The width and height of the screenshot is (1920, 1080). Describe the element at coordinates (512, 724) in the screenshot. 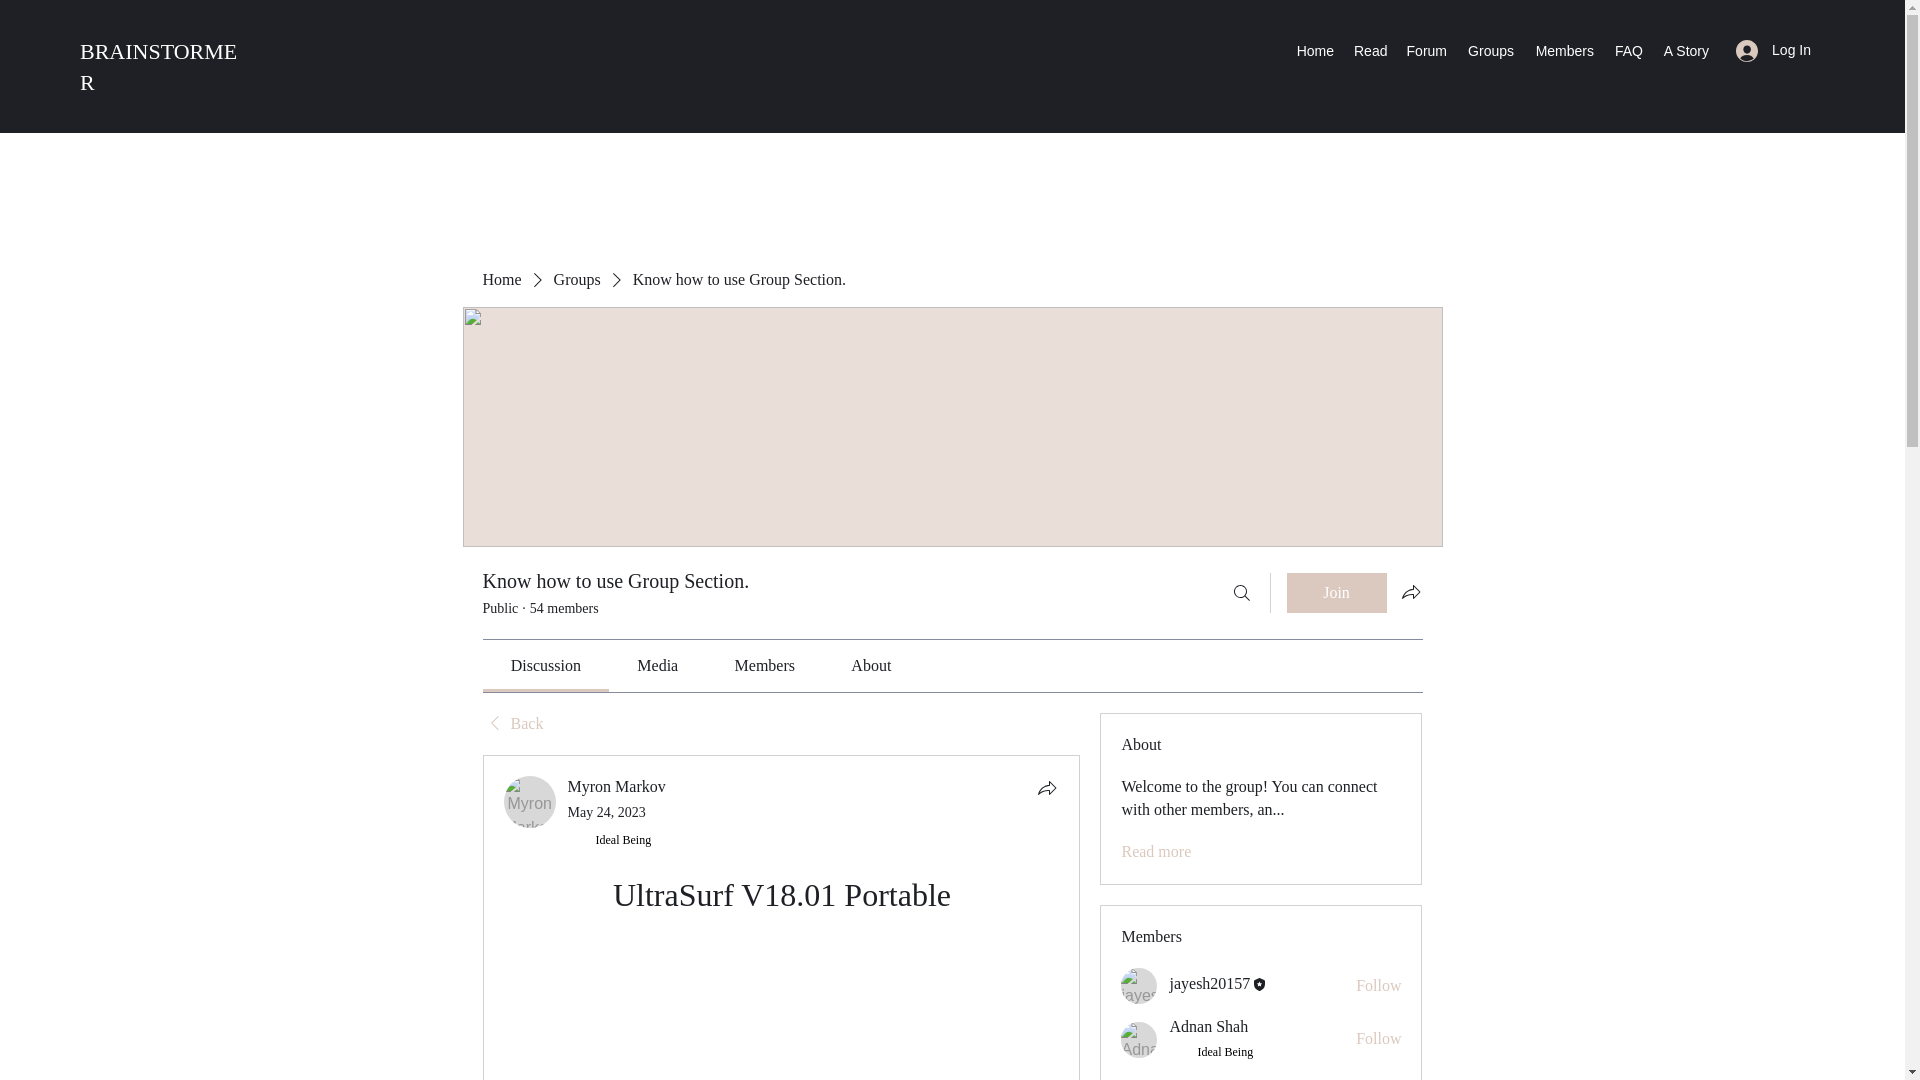

I see `Back` at that location.